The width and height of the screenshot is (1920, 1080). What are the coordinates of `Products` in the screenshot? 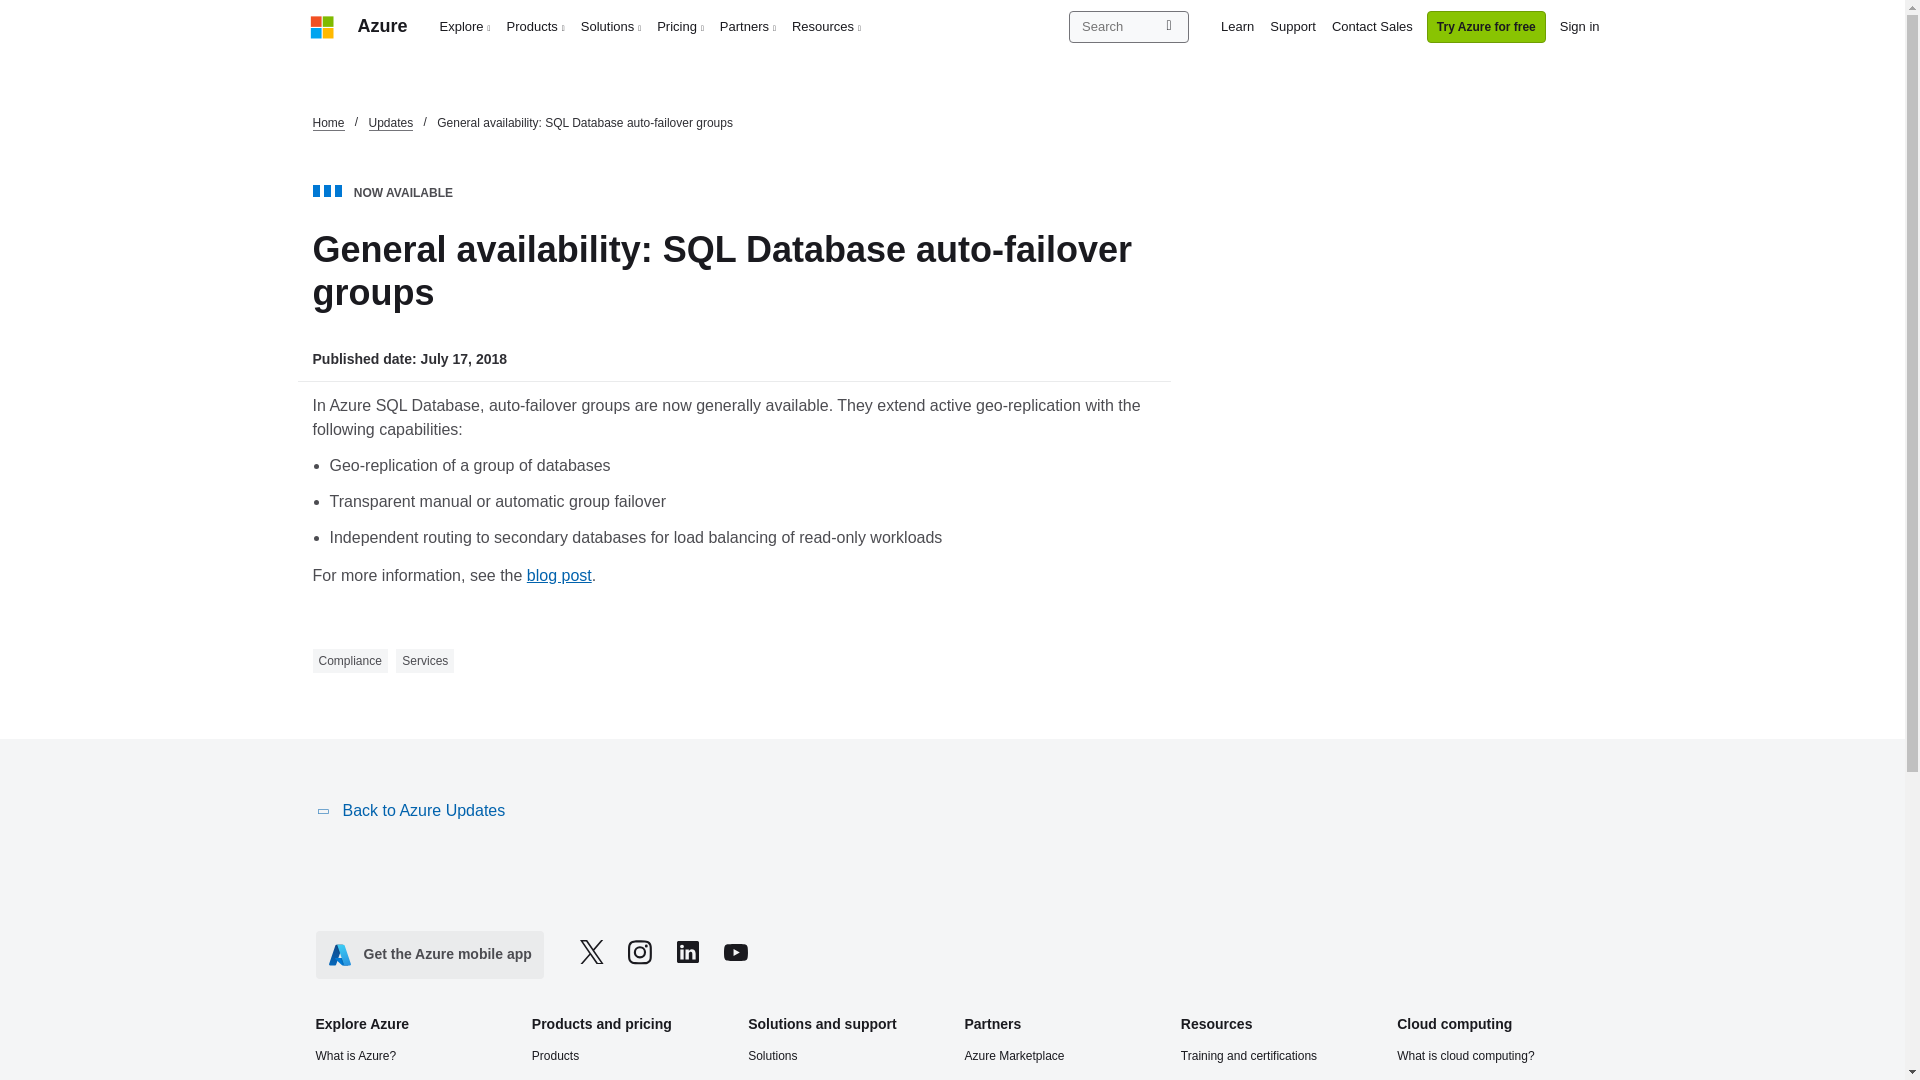 It's located at (536, 26).